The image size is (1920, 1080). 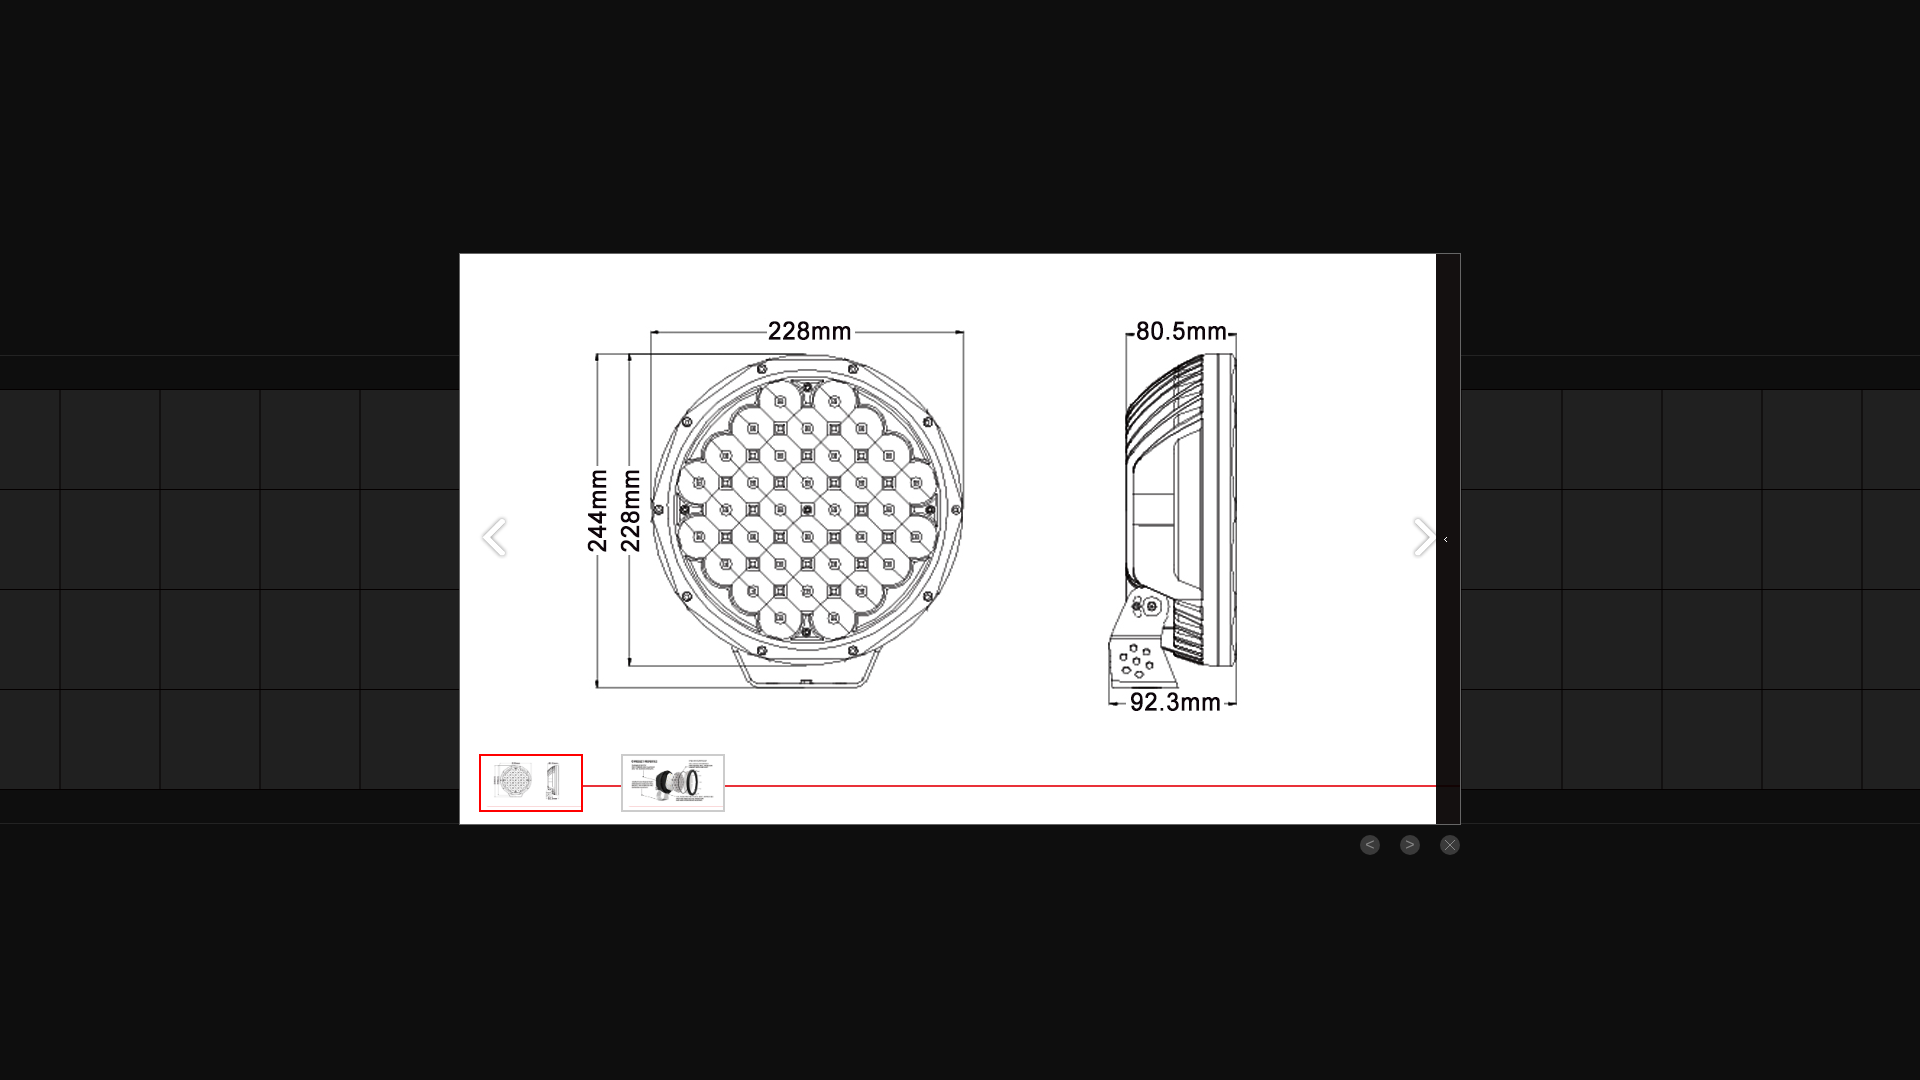 What do you see at coordinates (812, 372) in the screenshot?
I see `News` at bounding box center [812, 372].